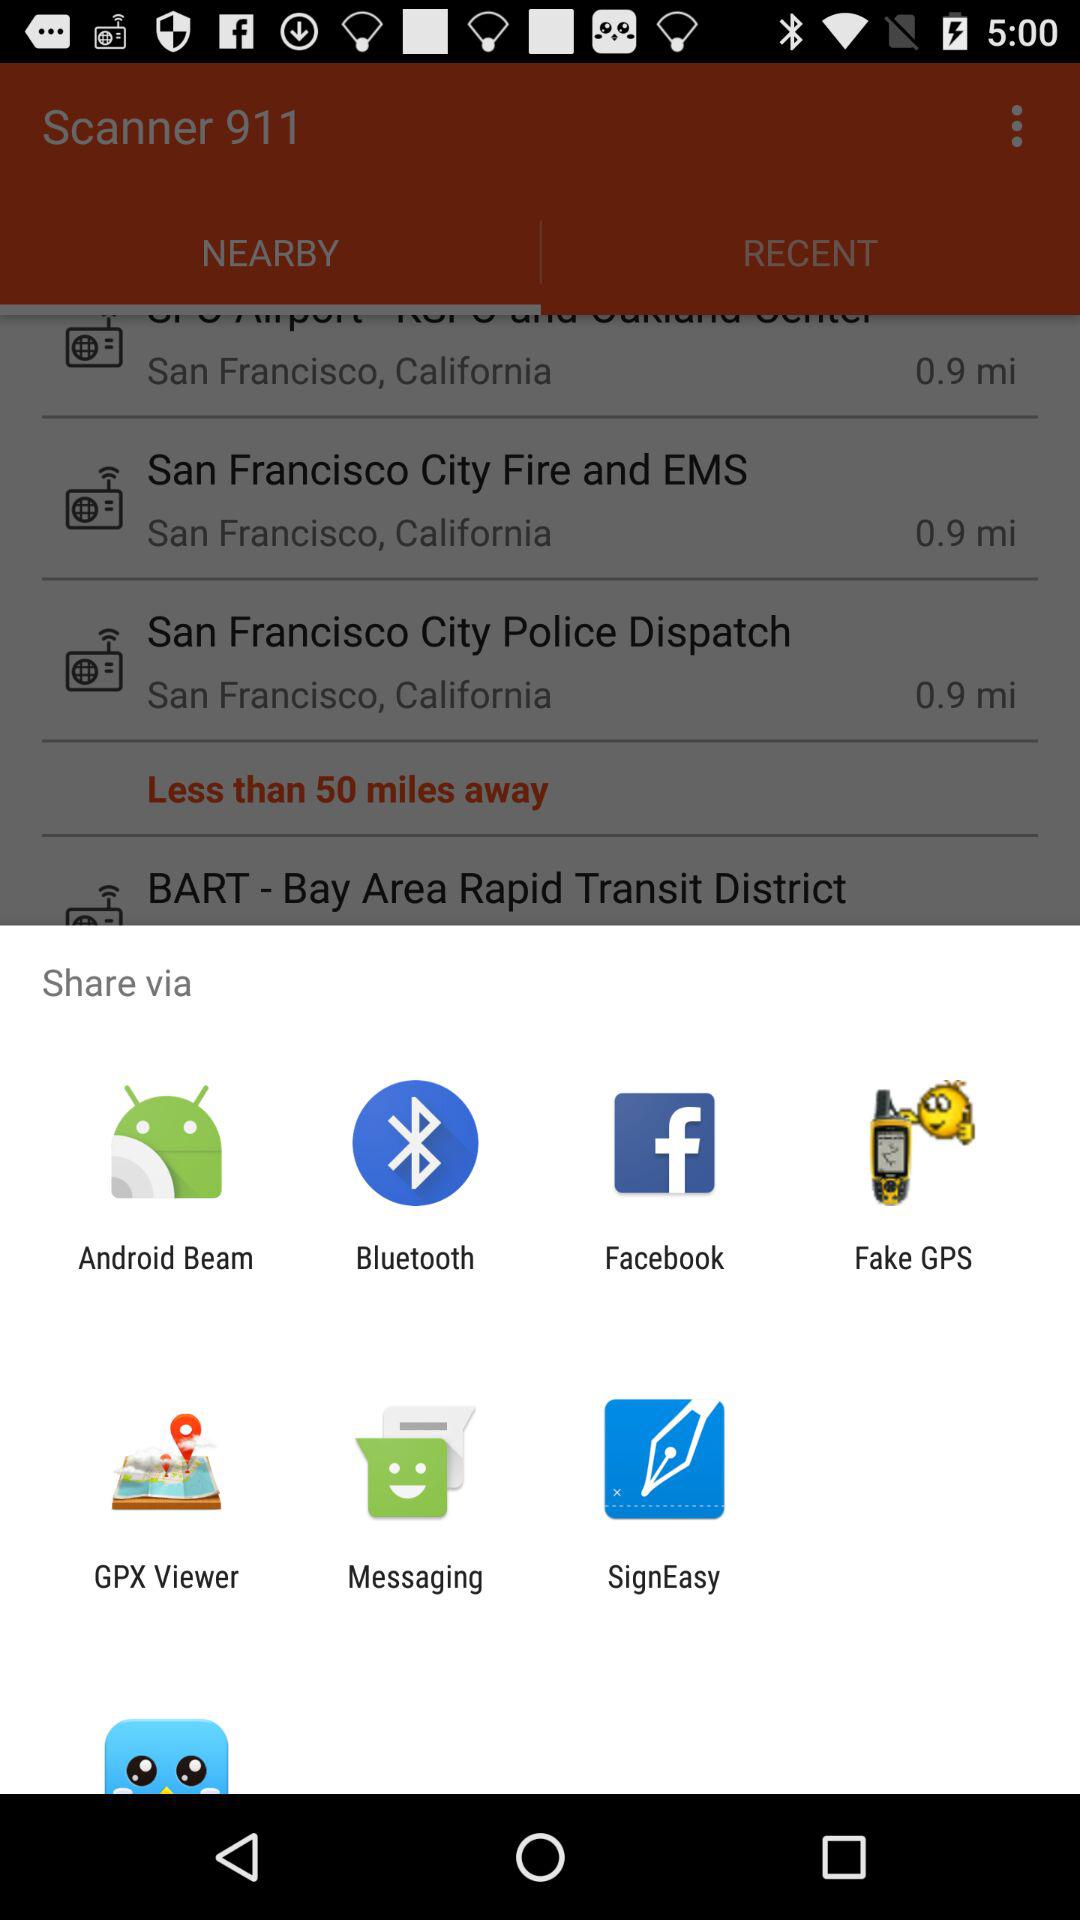 The height and width of the screenshot is (1920, 1080). Describe the element at coordinates (166, 1274) in the screenshot. I see `turn on the item to the left of bluetooth item` at that location.